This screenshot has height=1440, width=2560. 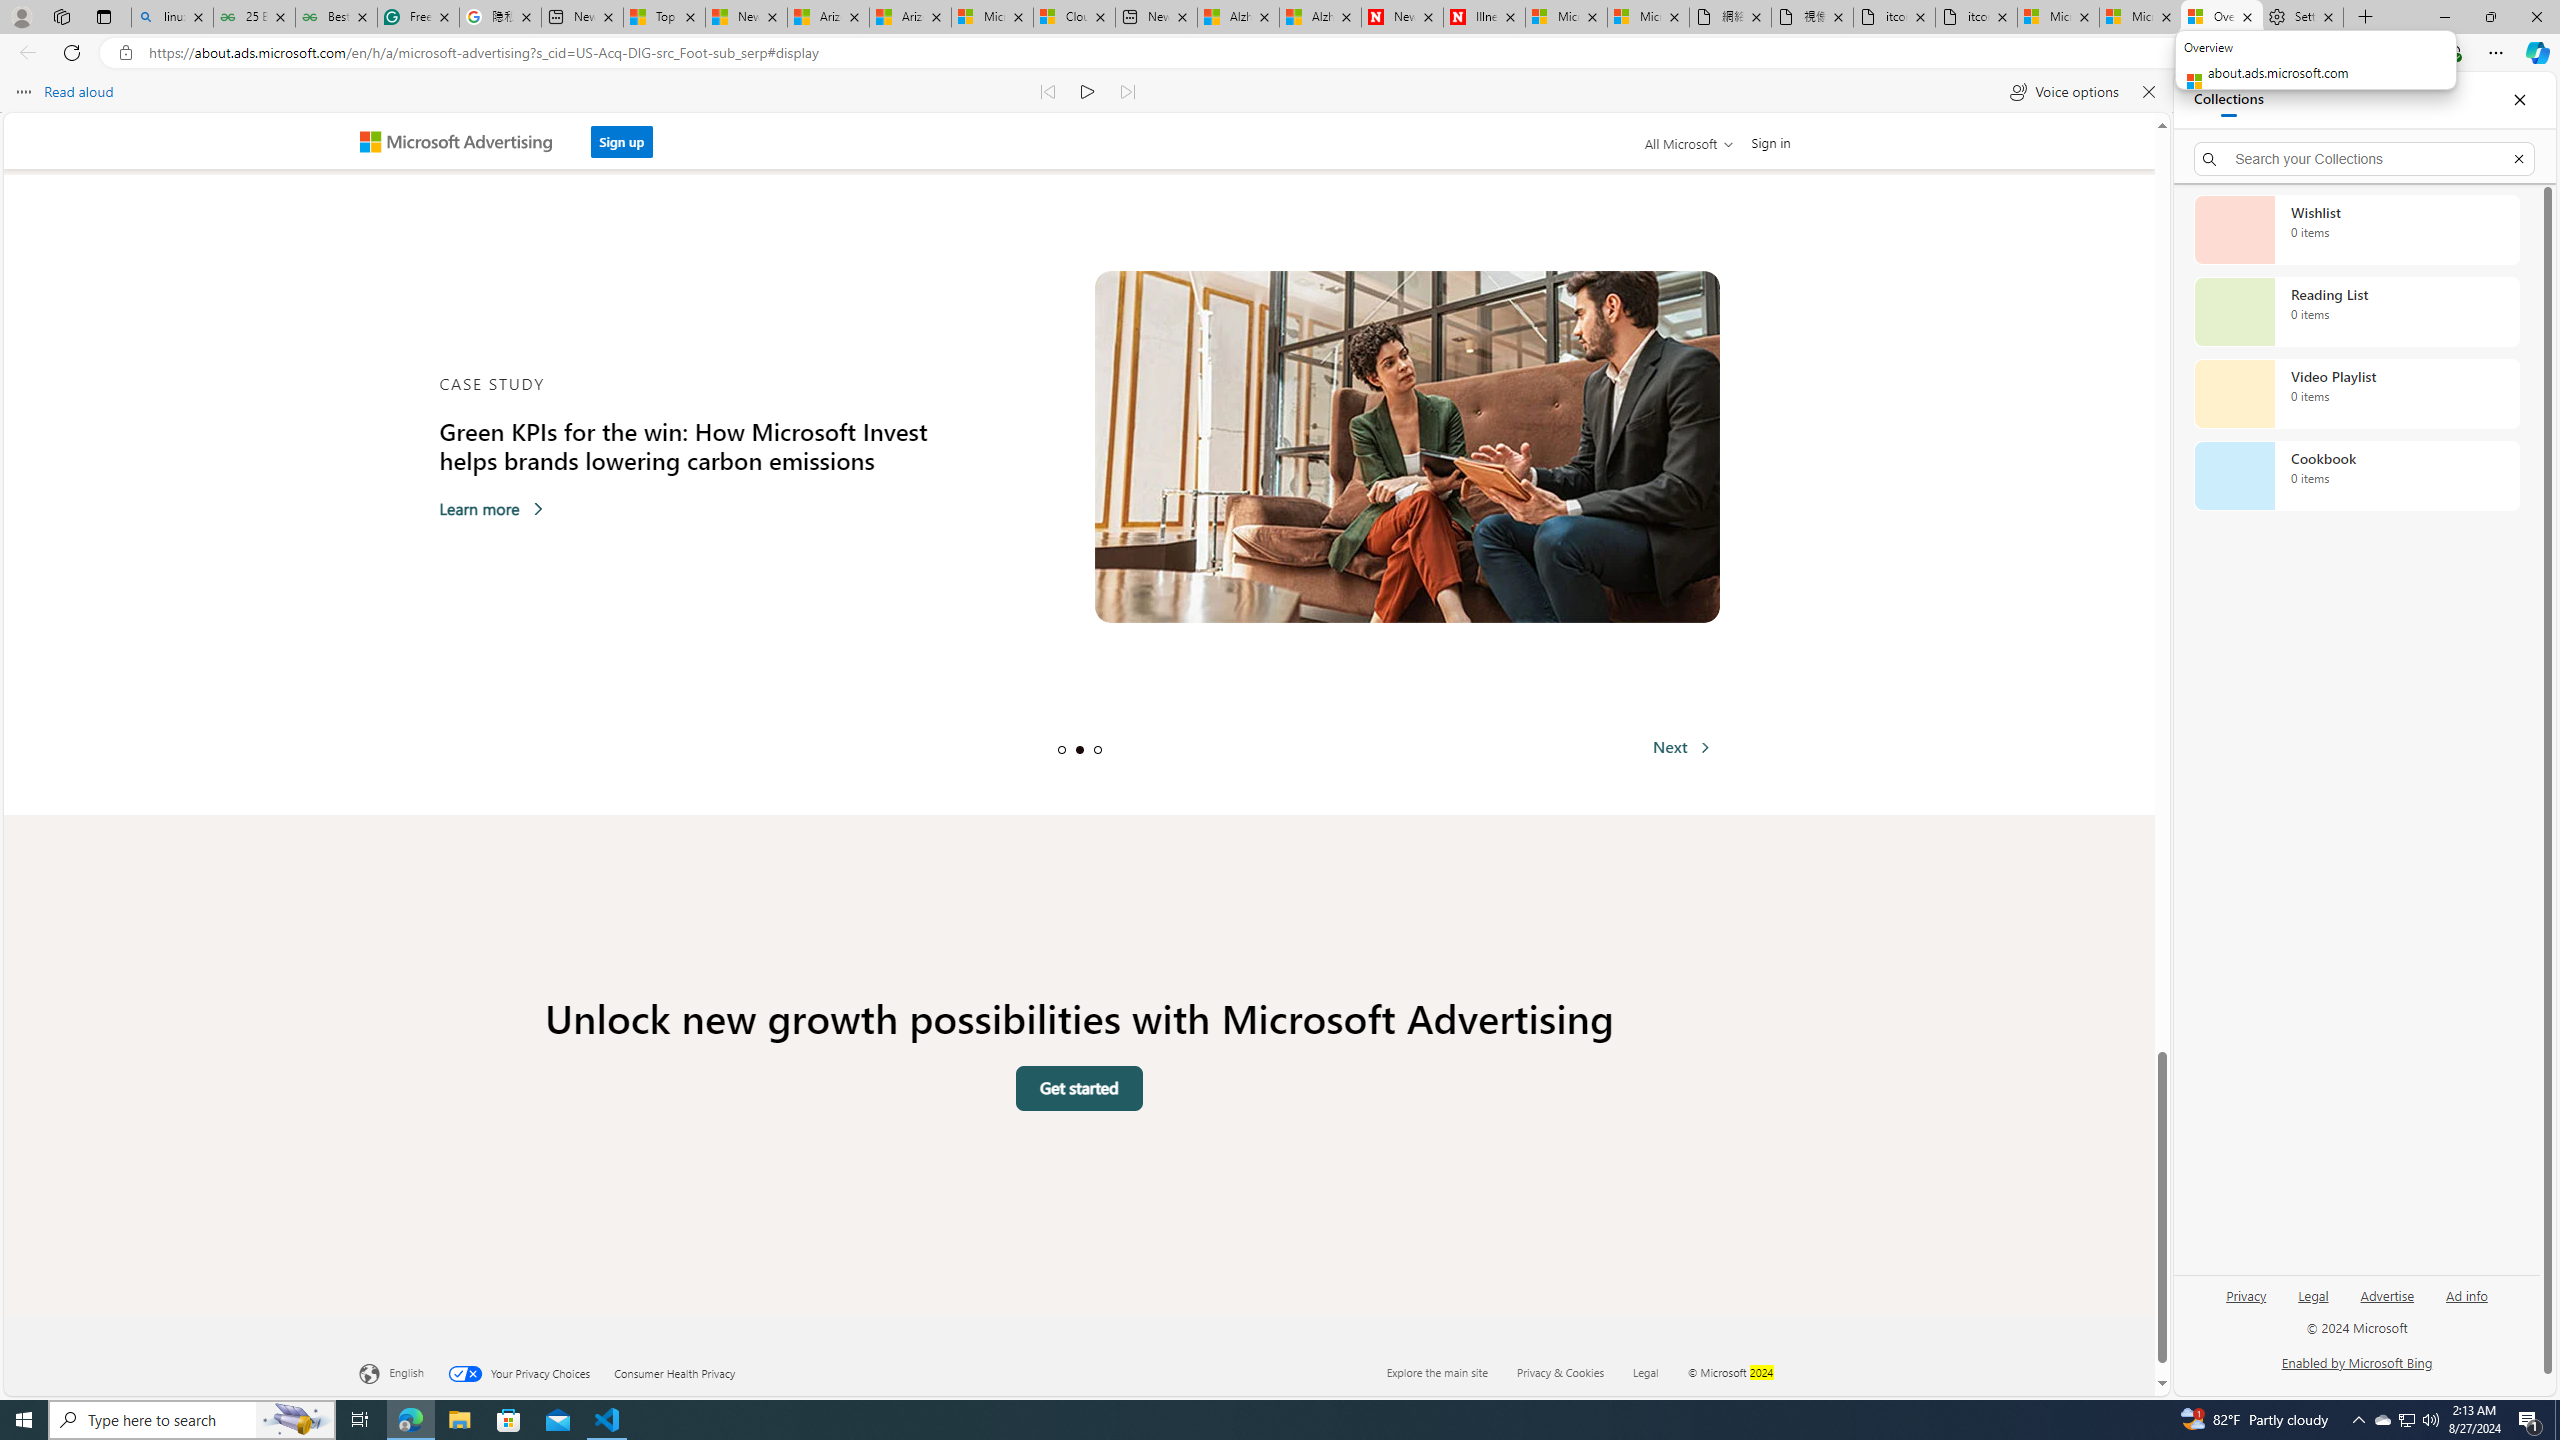 What do you see at coordinates (490, 508) in the screenshot?
I see `Learn more` at bounding box center [490, 508].